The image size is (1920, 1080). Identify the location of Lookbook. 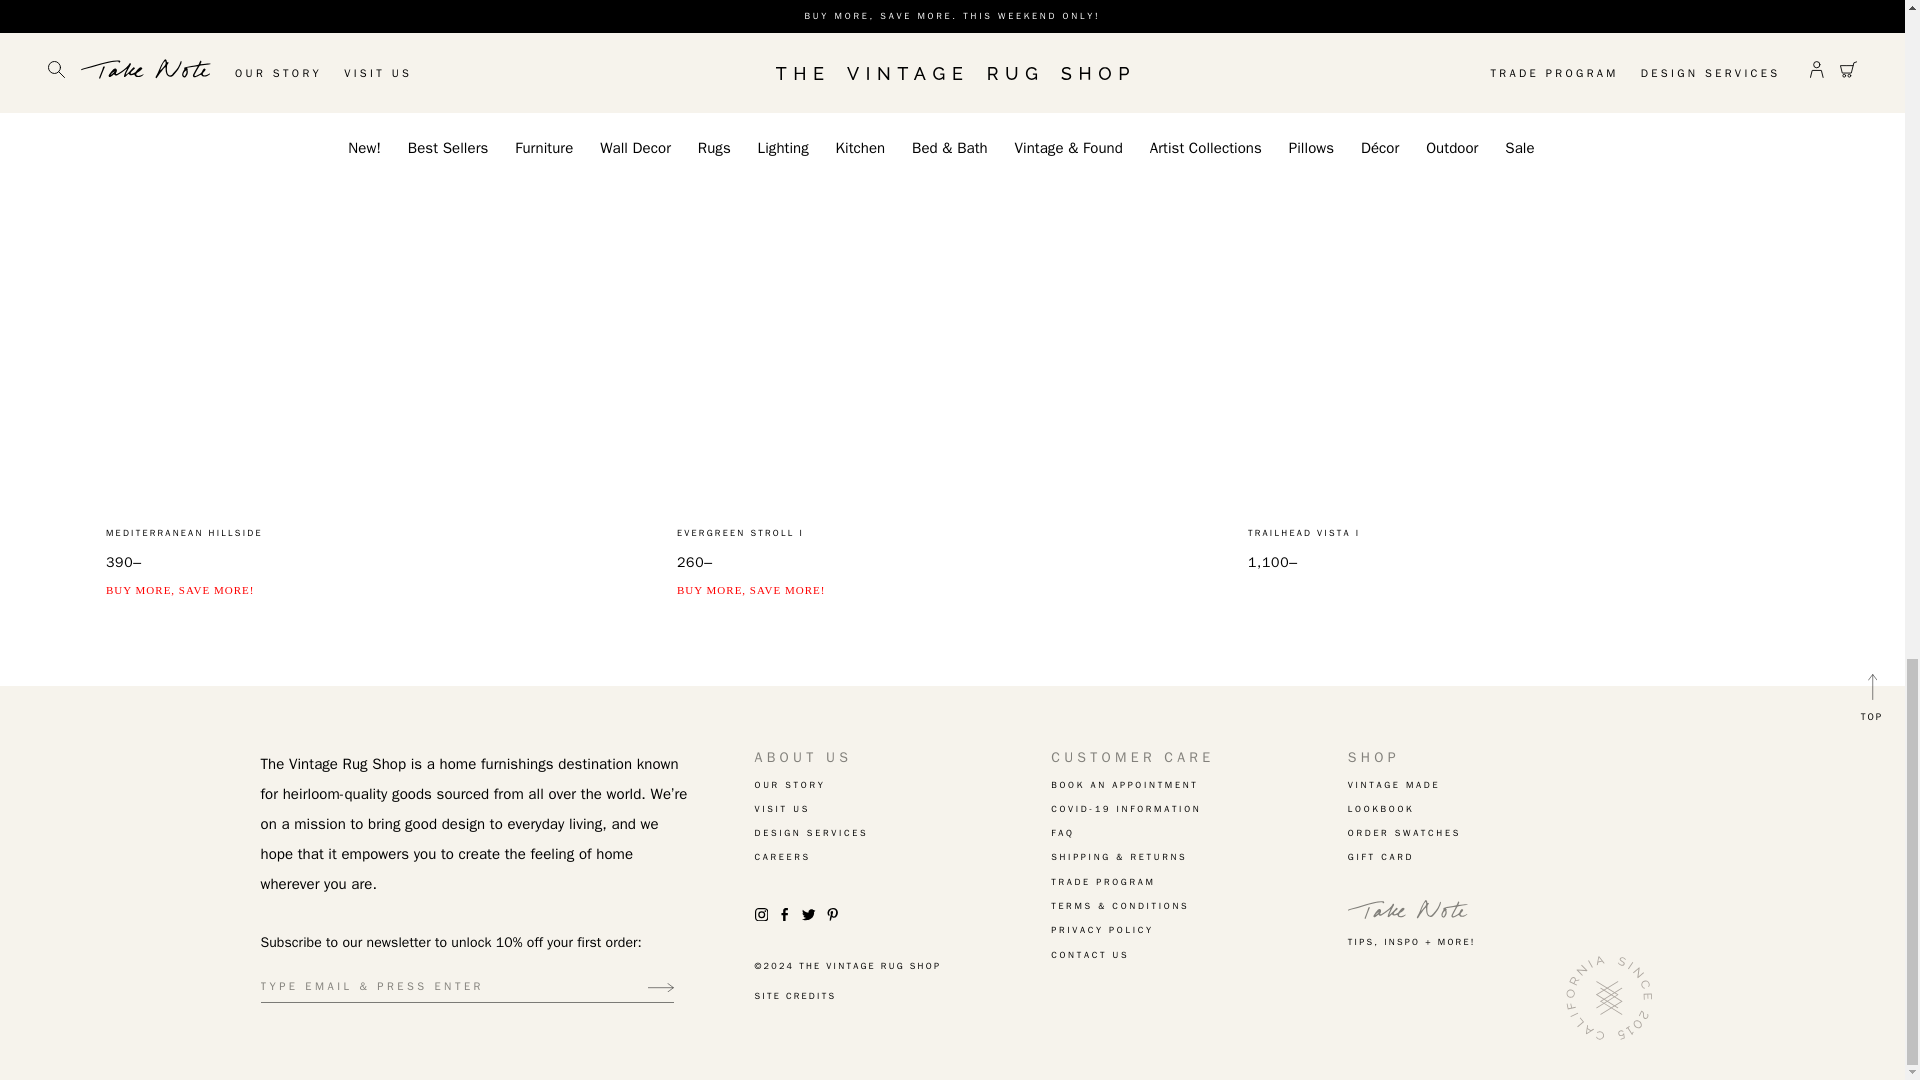
(1496, 808).